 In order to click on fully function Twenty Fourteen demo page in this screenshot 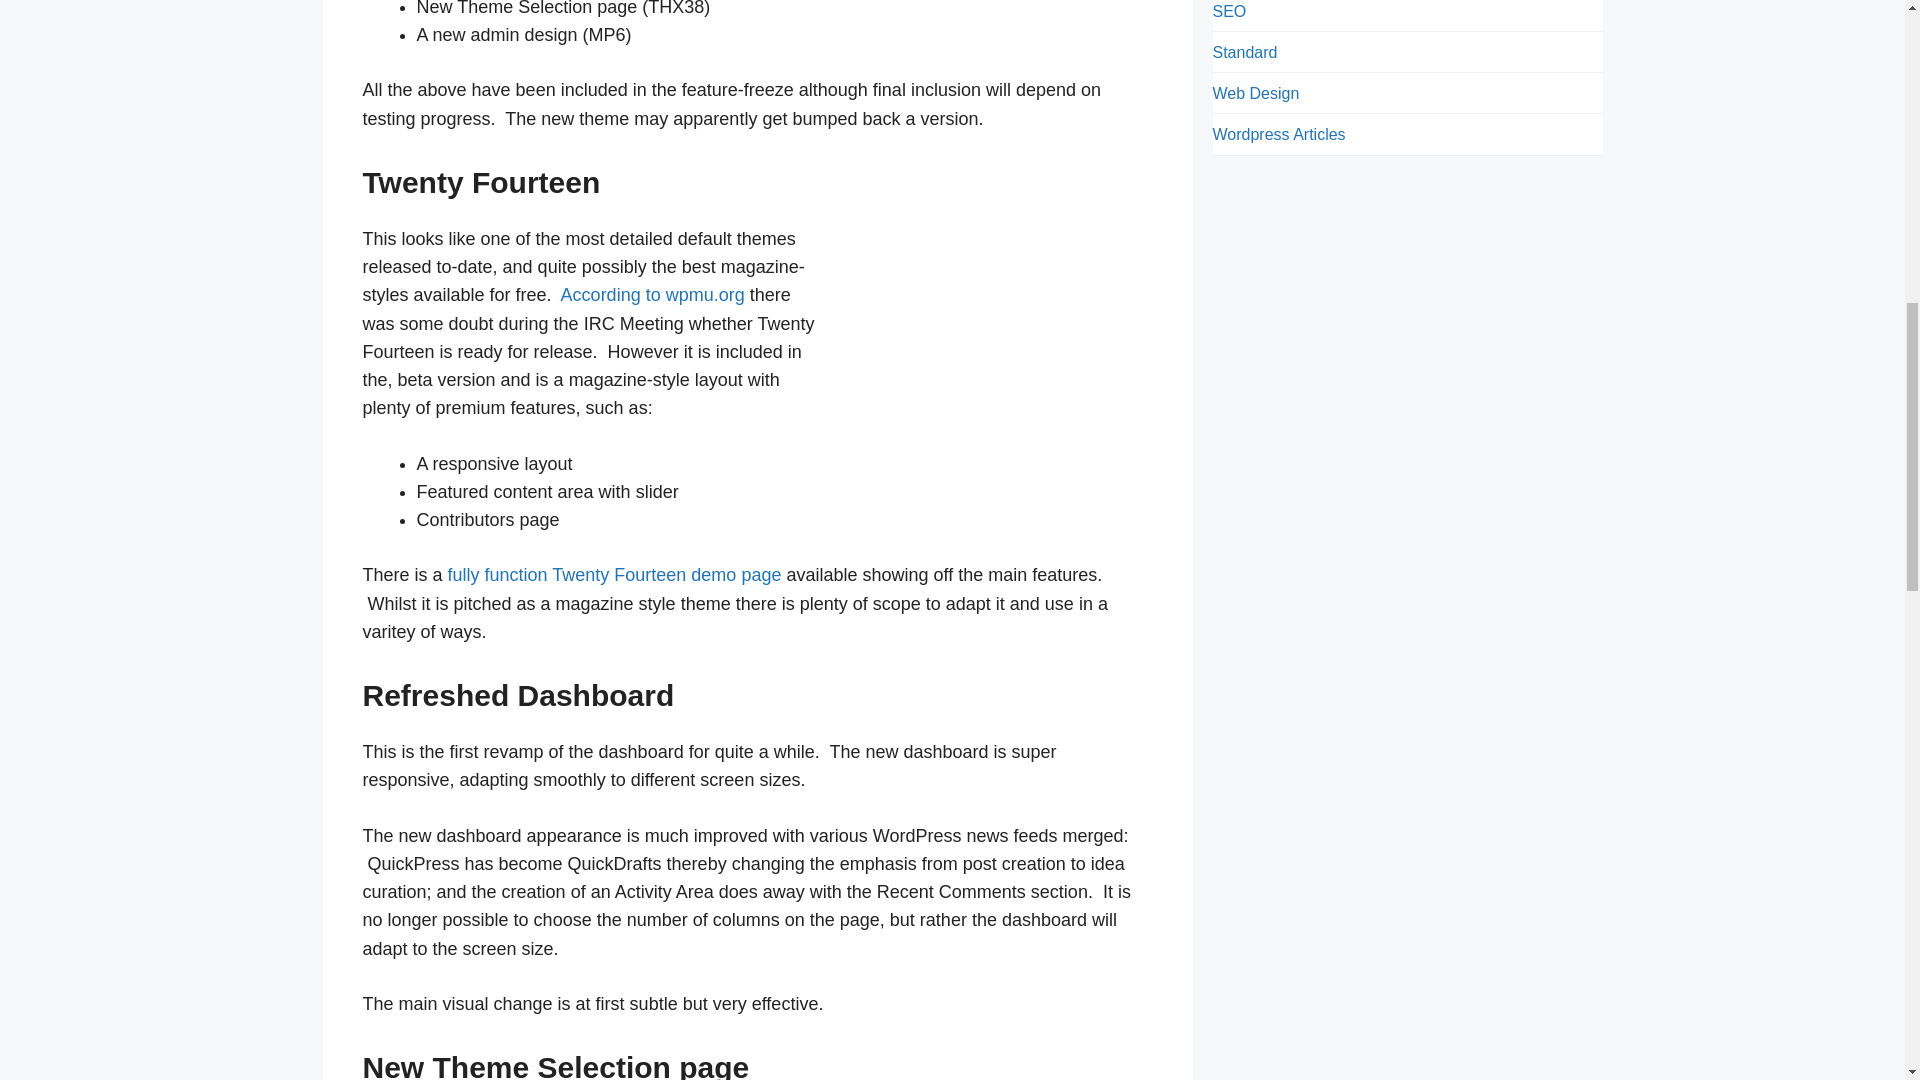, I will do `click(612, 574)`.